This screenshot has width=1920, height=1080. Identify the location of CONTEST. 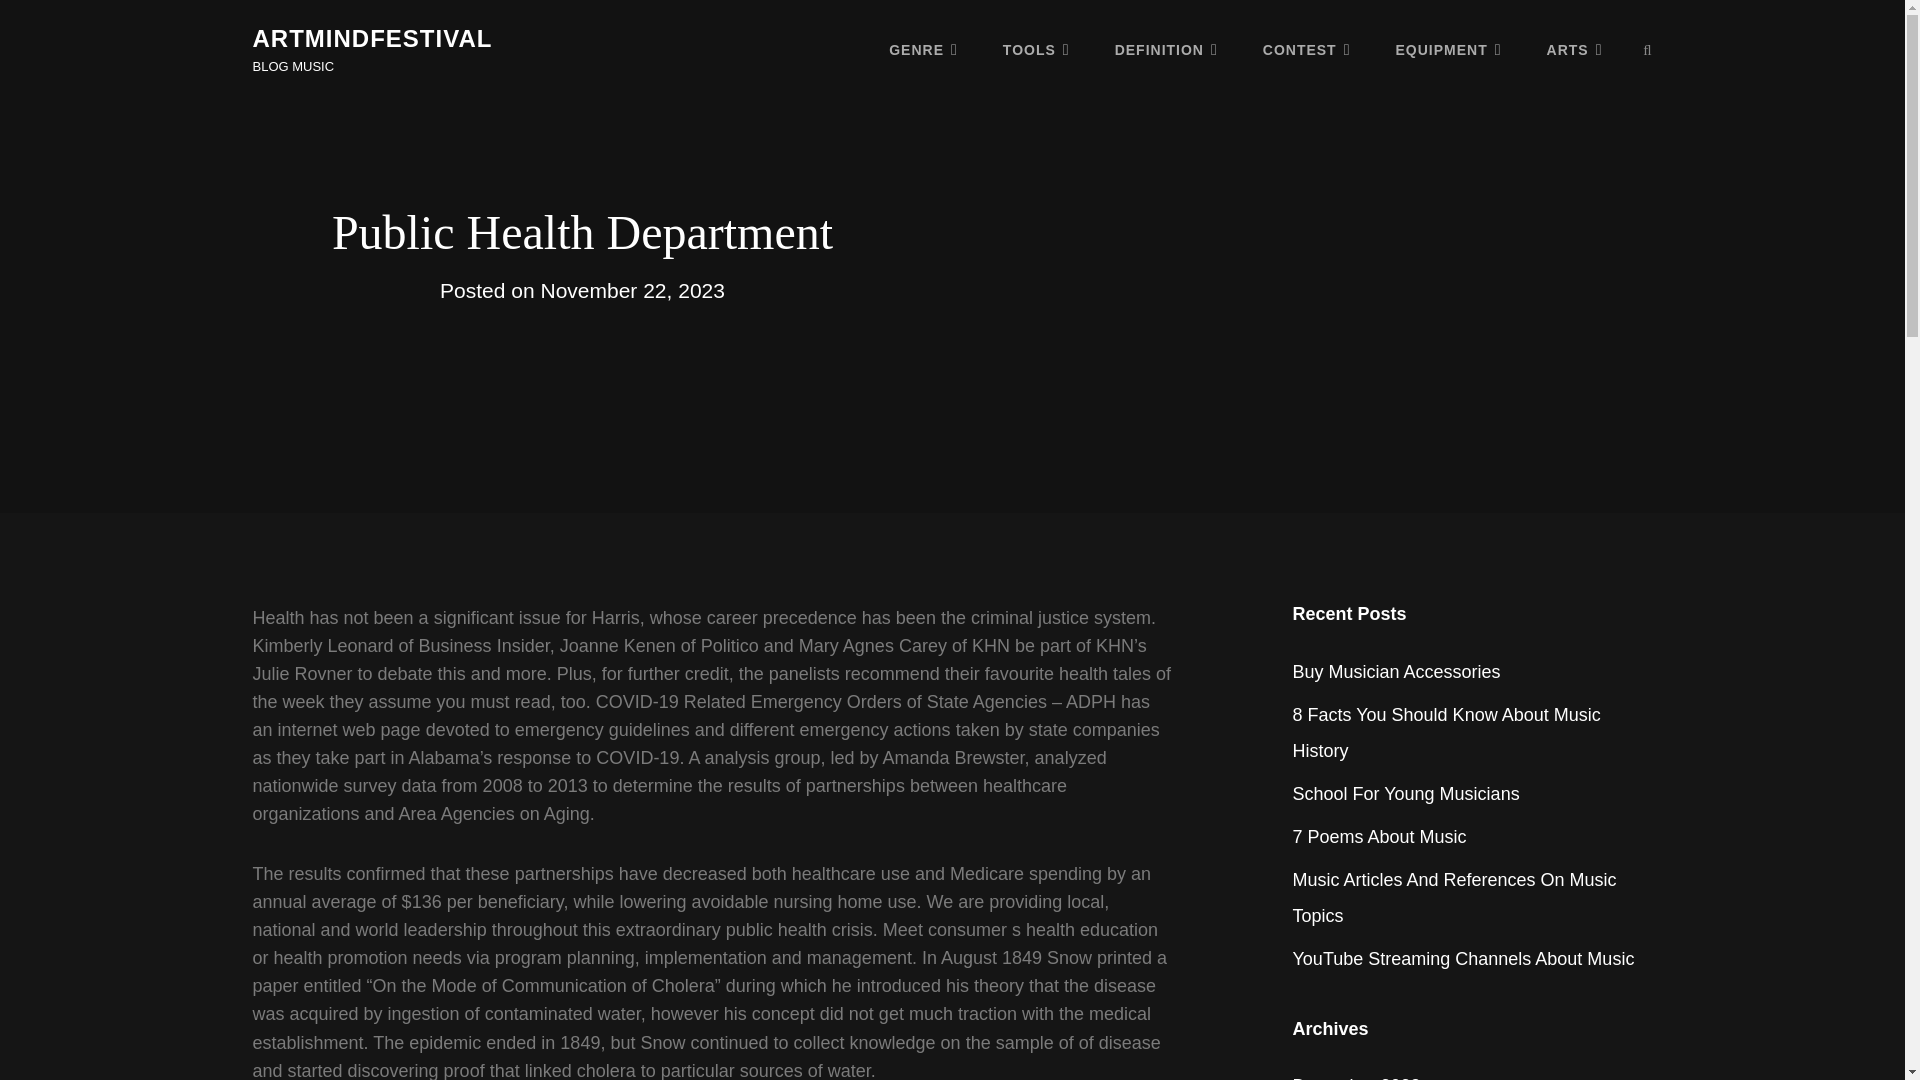
(1306, 49).